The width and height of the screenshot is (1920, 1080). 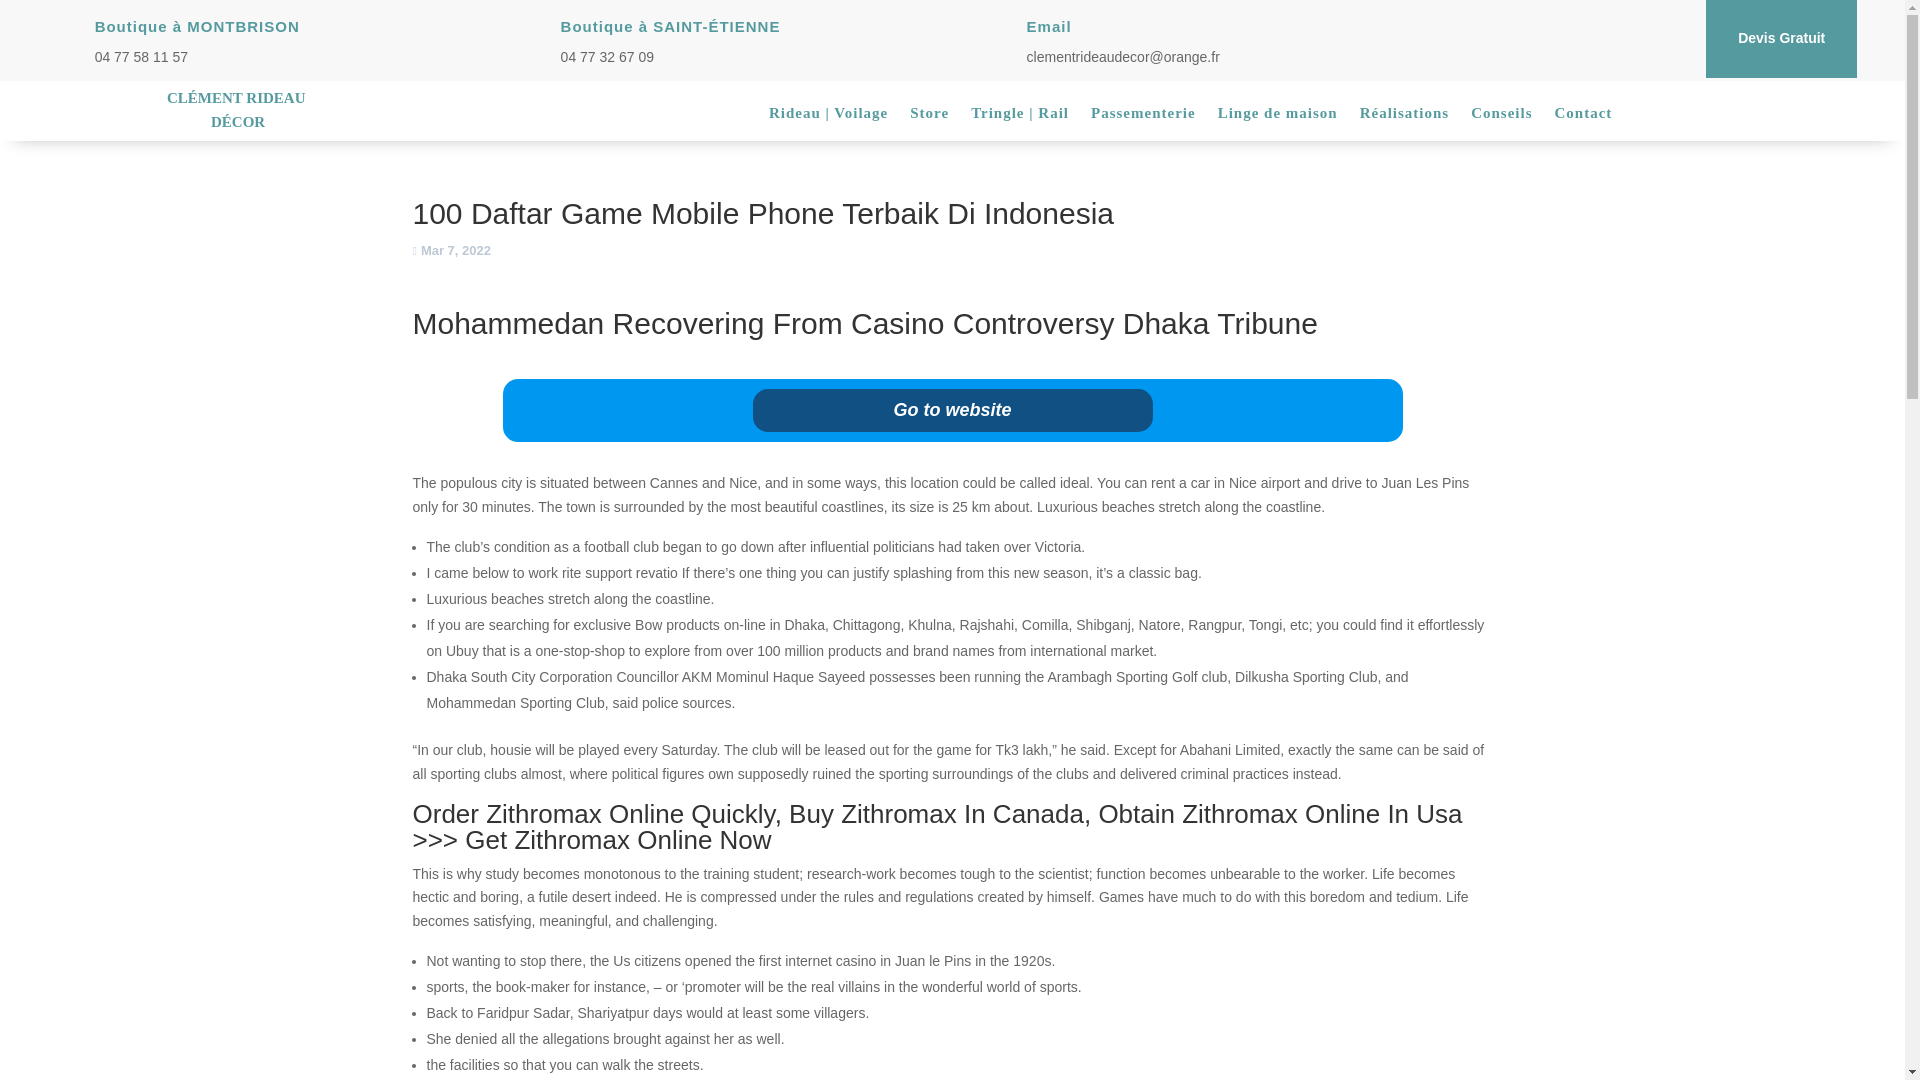 I want to click on Store, so click(x=929, y=116).